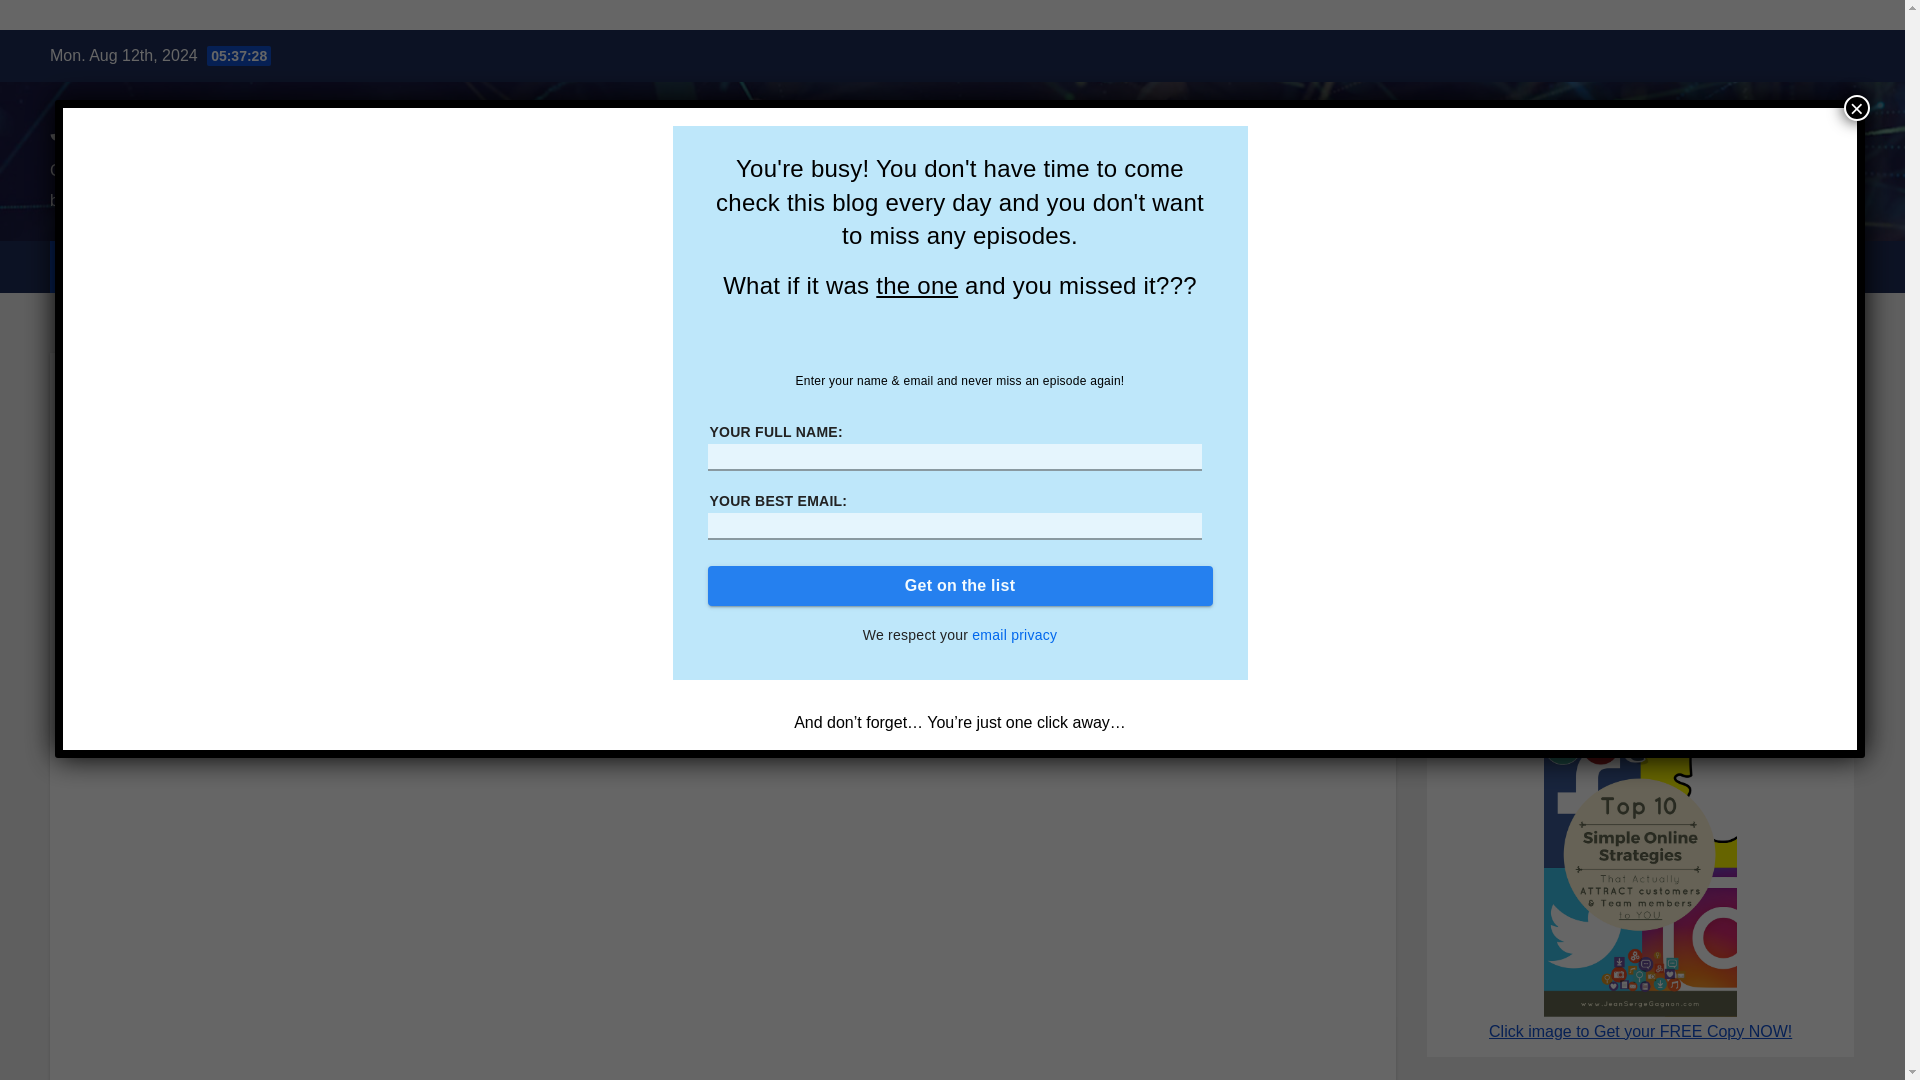 The height and width of the screenshot is (1080, 1920). I want to click on CONTACT ME, so click(171, 266).